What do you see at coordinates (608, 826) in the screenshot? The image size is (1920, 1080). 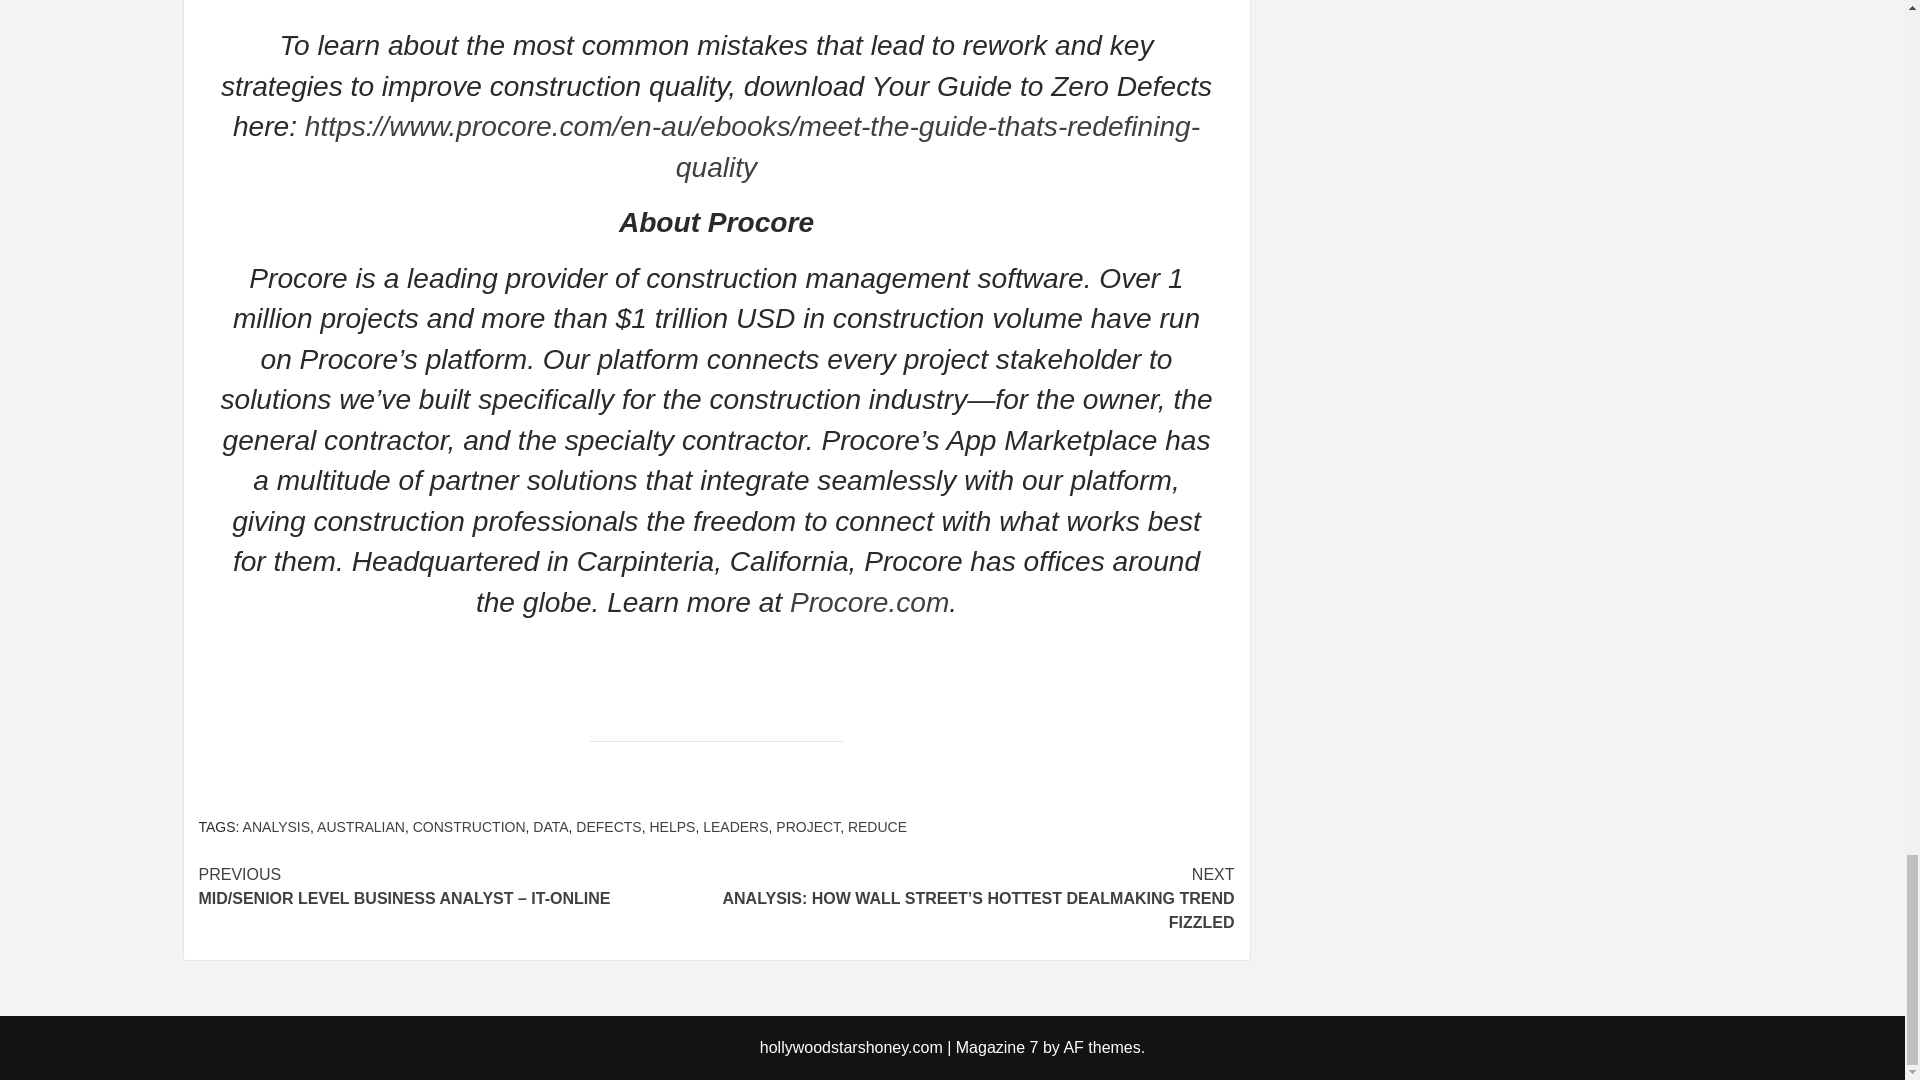 I see `DEFECTS` at bounding box center [608, 826].